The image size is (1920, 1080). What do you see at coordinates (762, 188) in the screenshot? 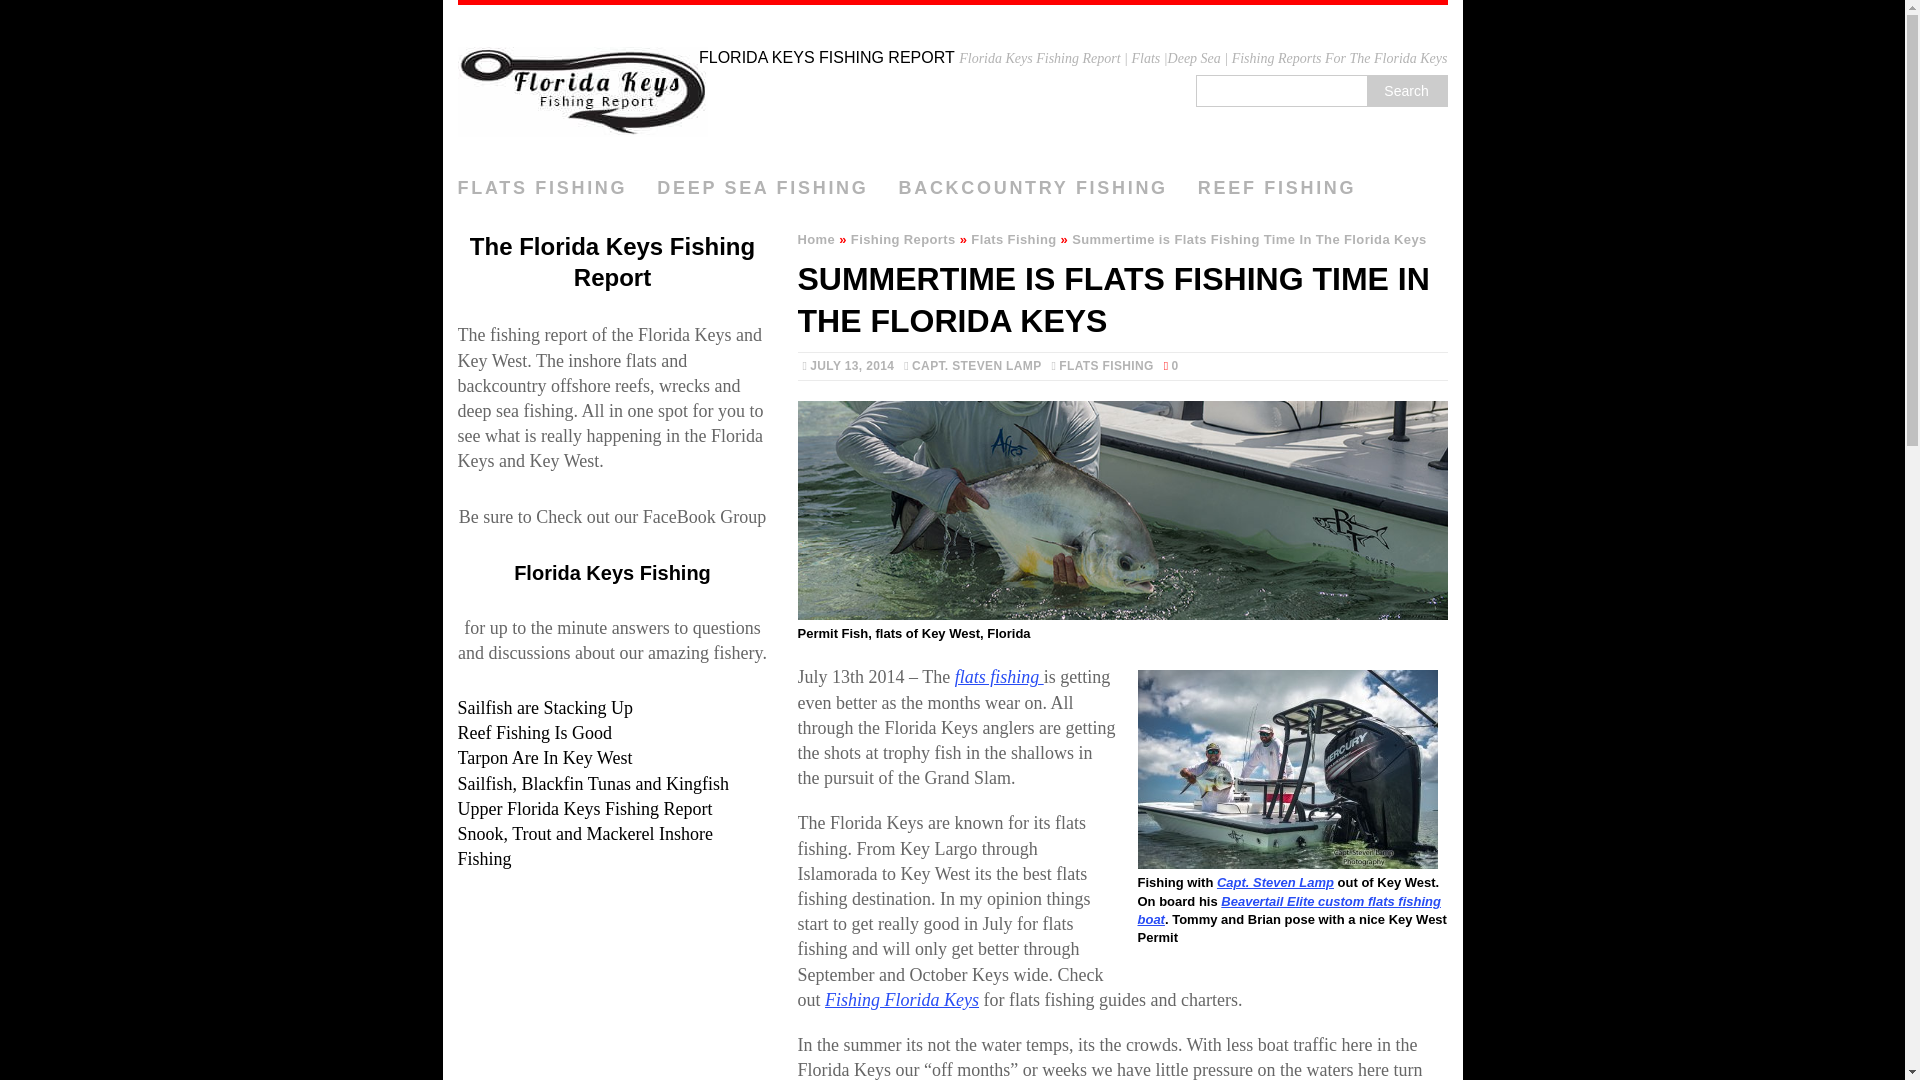
I see `DEEP SEA FISHING` at bounding box center [762, 188].